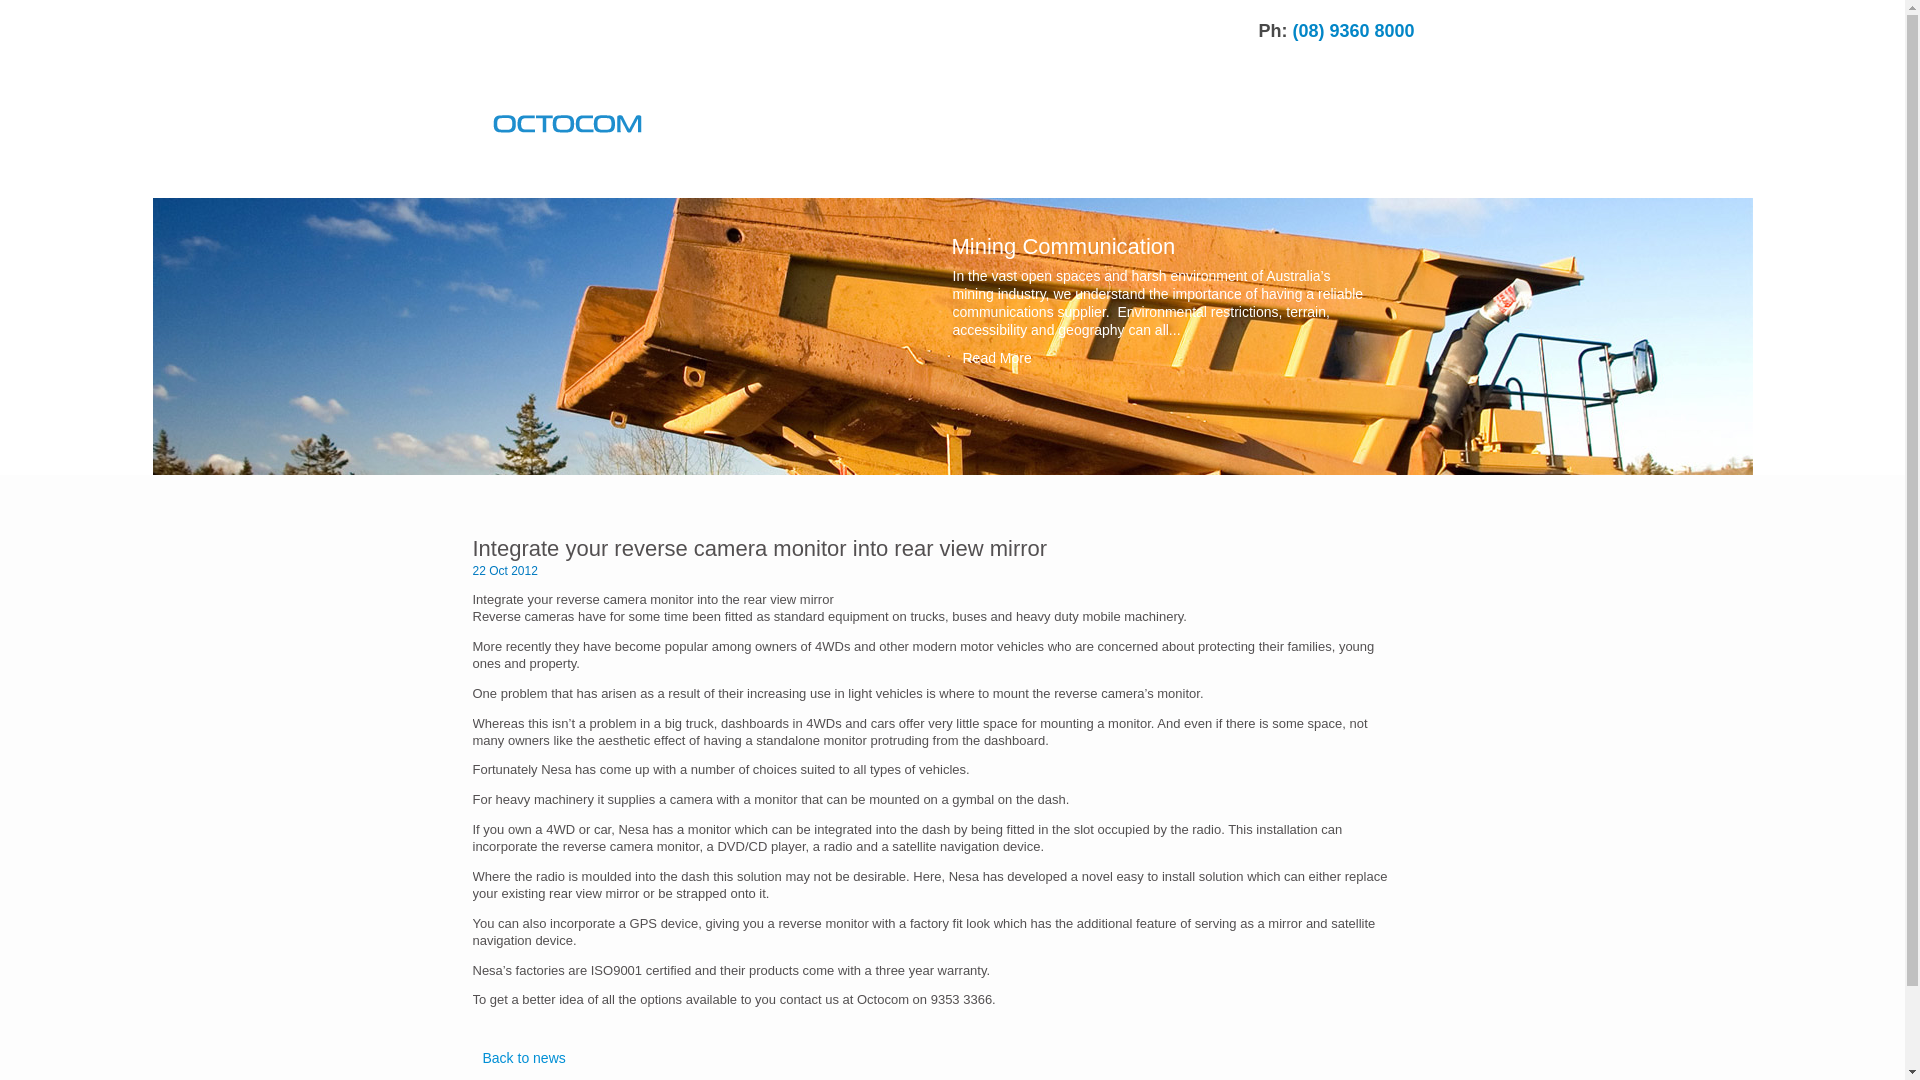 This screenshot has height=1080, width=1920. Describe the element at coordinates (1022, 176) in the screenshot. I see `GALLERY` at that location.